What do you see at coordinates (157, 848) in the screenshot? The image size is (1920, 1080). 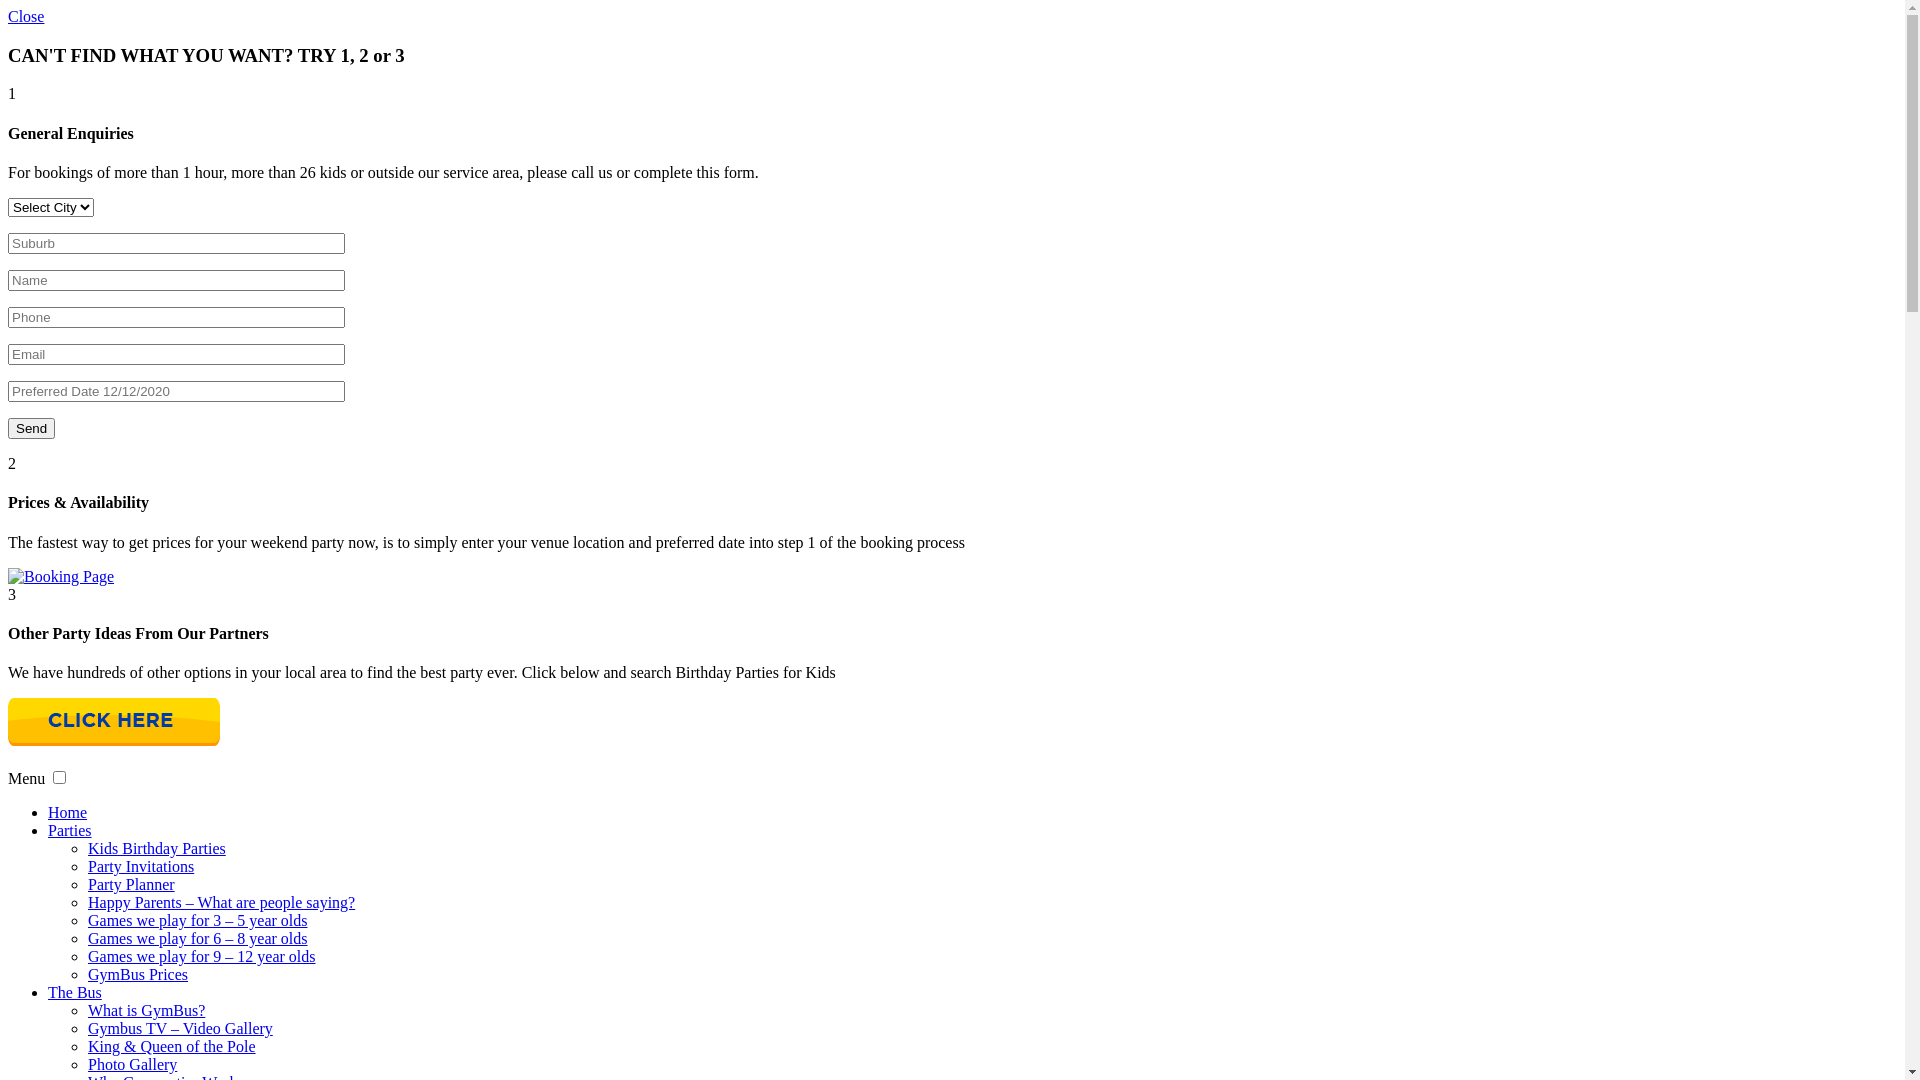 I see `Kids Birthday Parties` at bounding box center [157, 848].